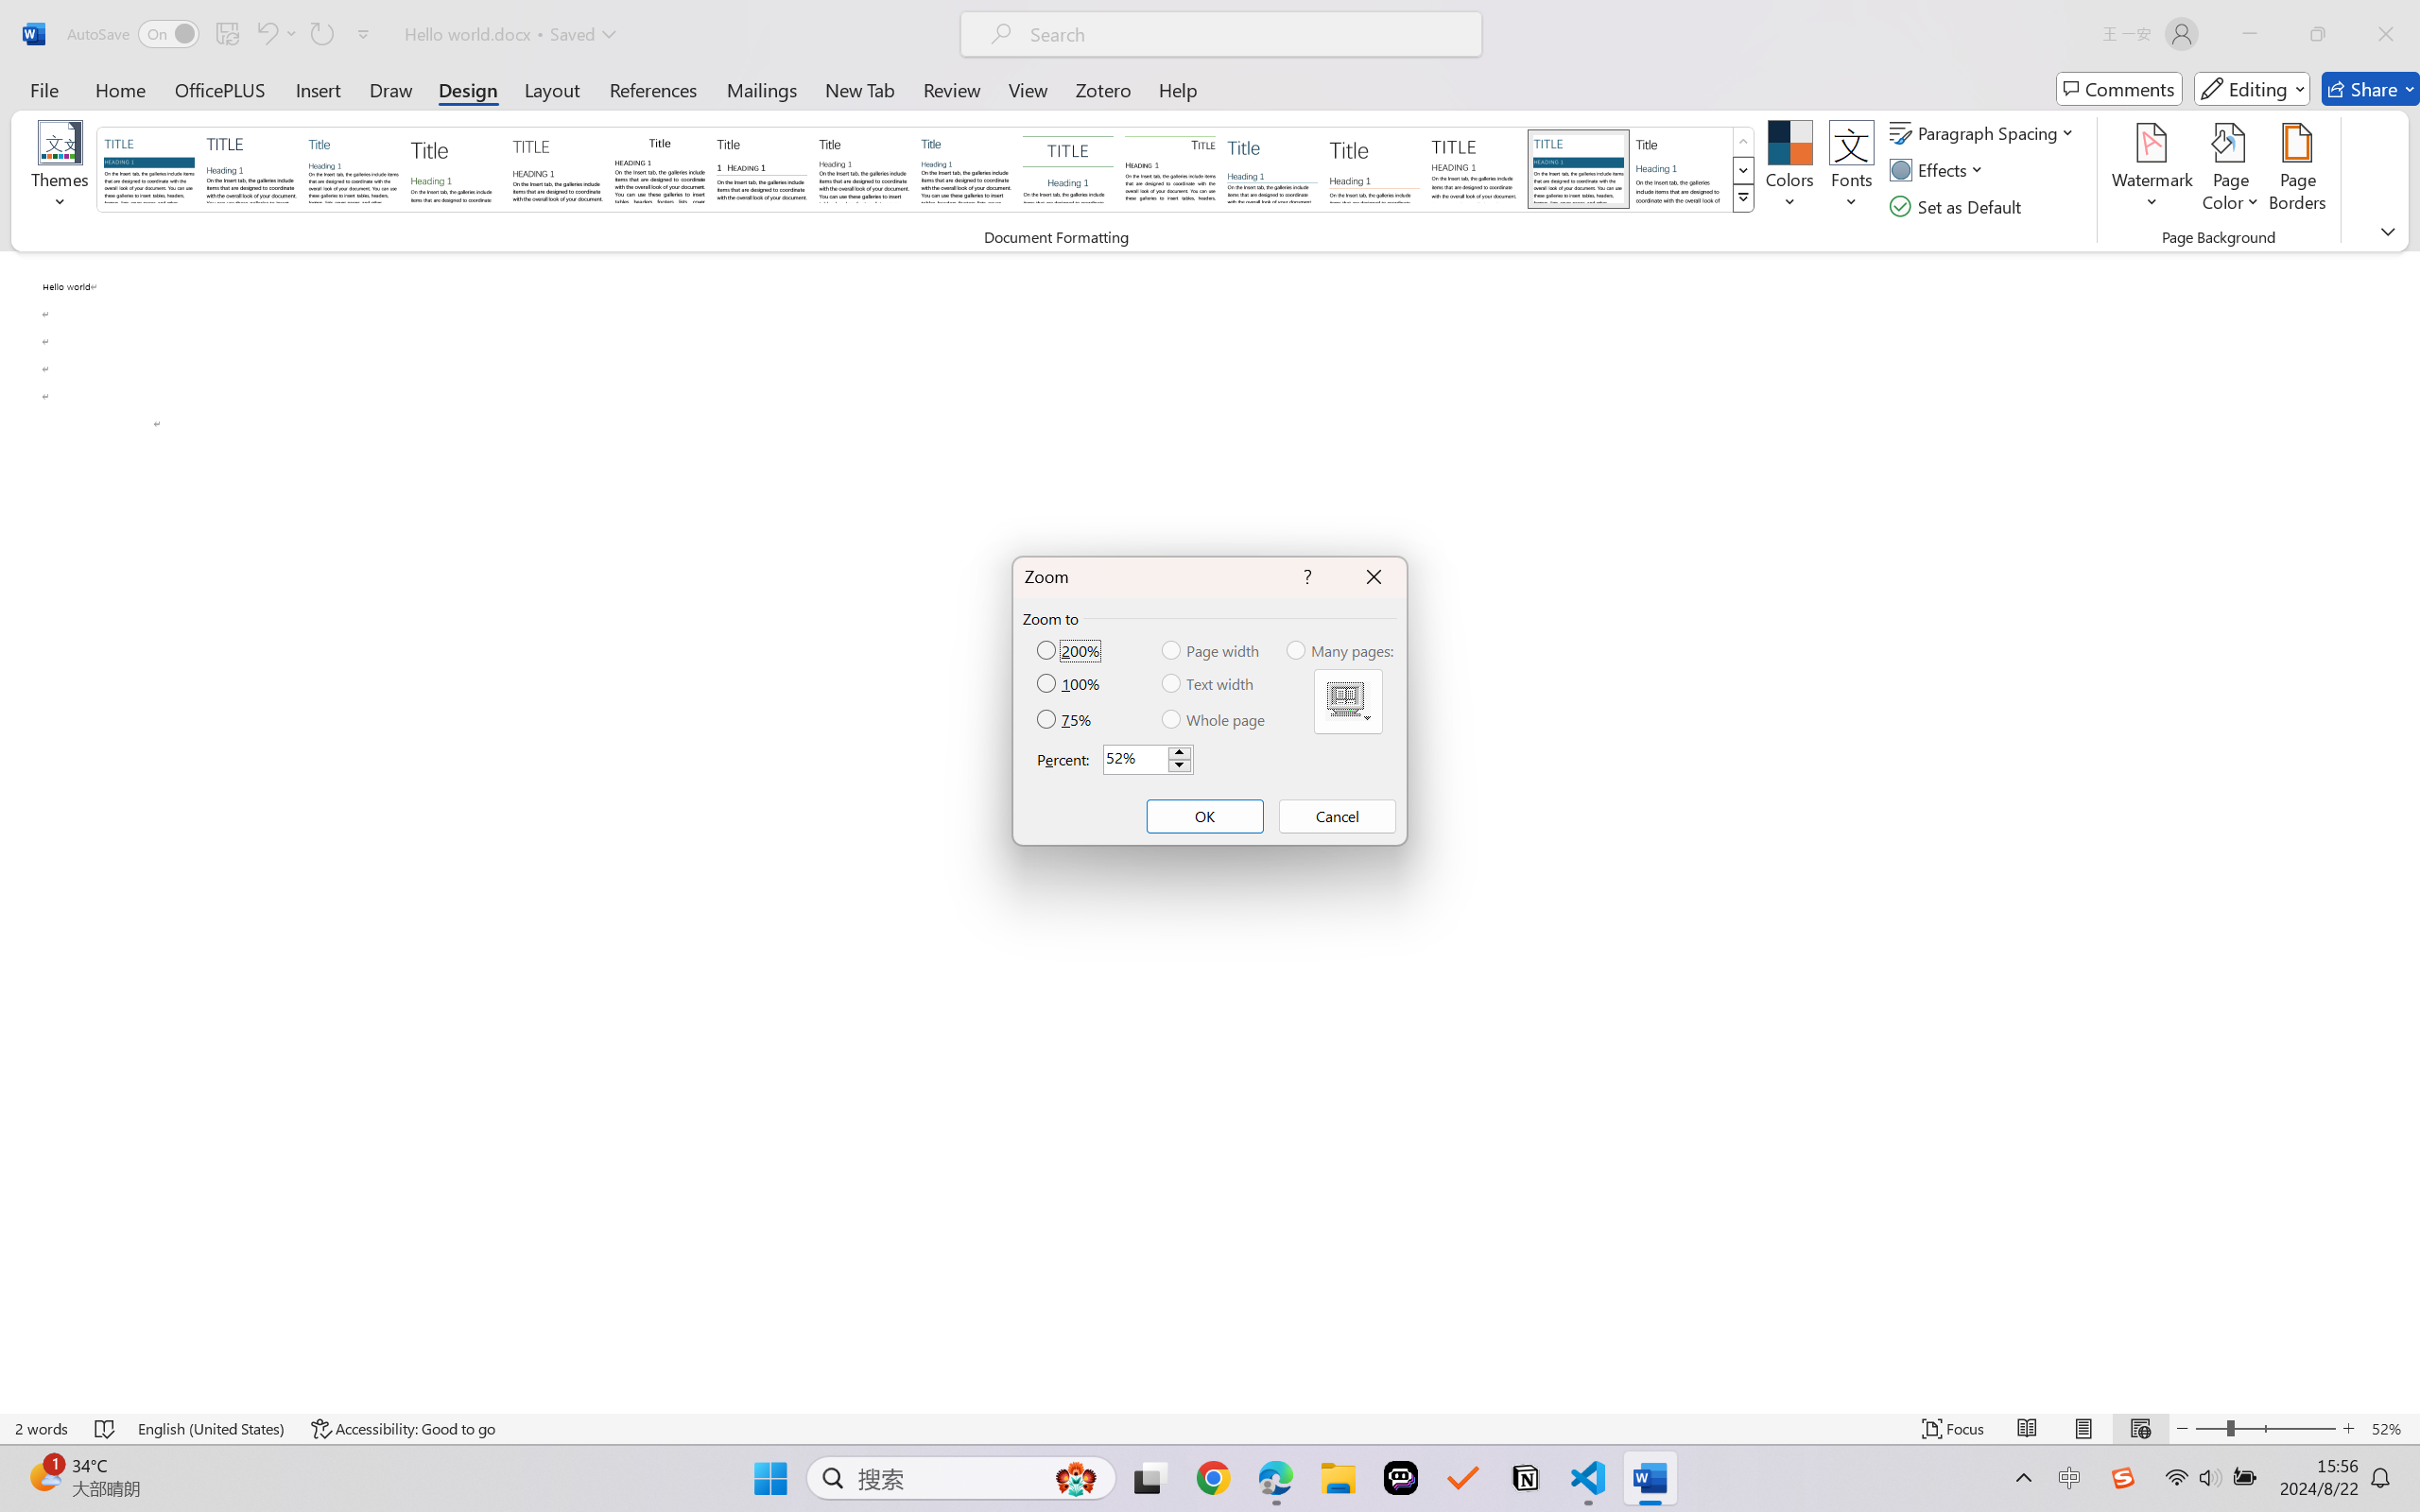  Describe the element at coordinates (2349, 1429) in the screenshot. I see `Zoom In` at that location.